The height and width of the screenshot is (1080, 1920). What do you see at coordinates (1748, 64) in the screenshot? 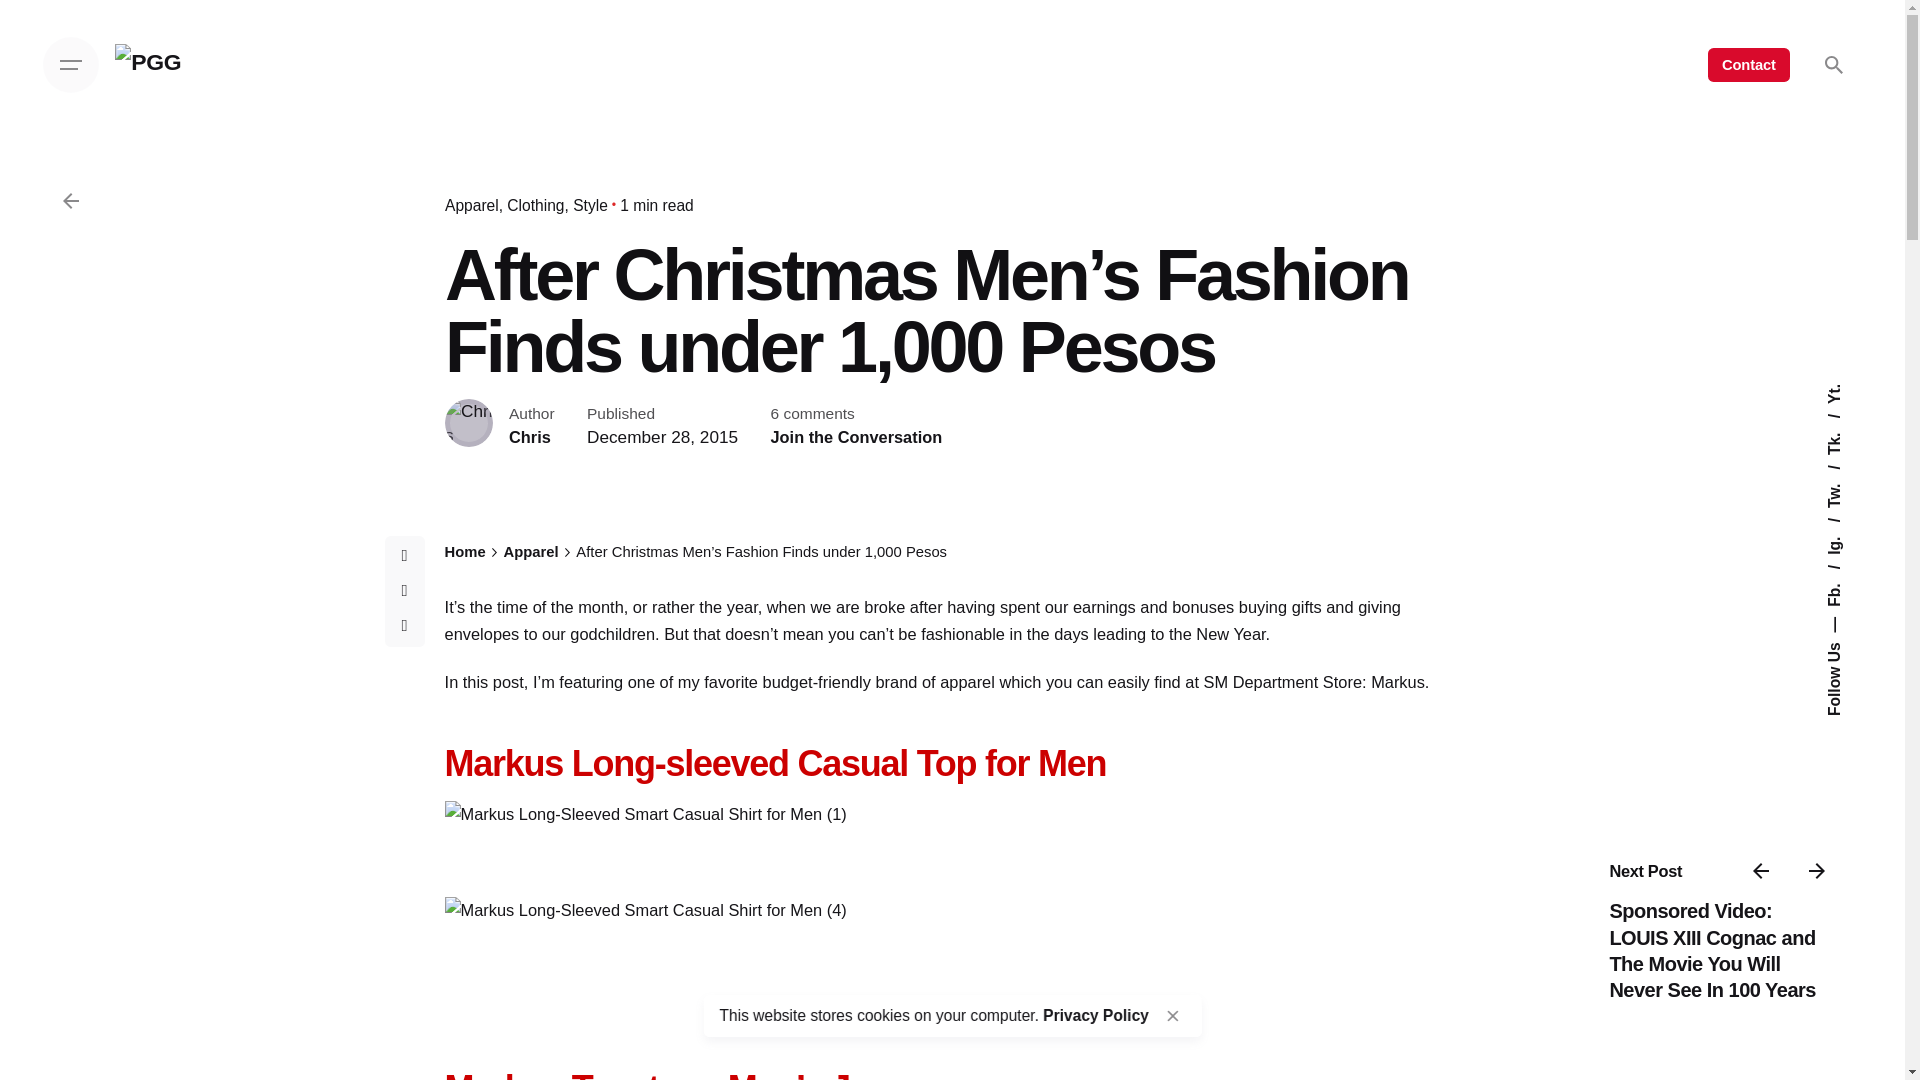
I see `Contact` at bounding box center [1748, 64].